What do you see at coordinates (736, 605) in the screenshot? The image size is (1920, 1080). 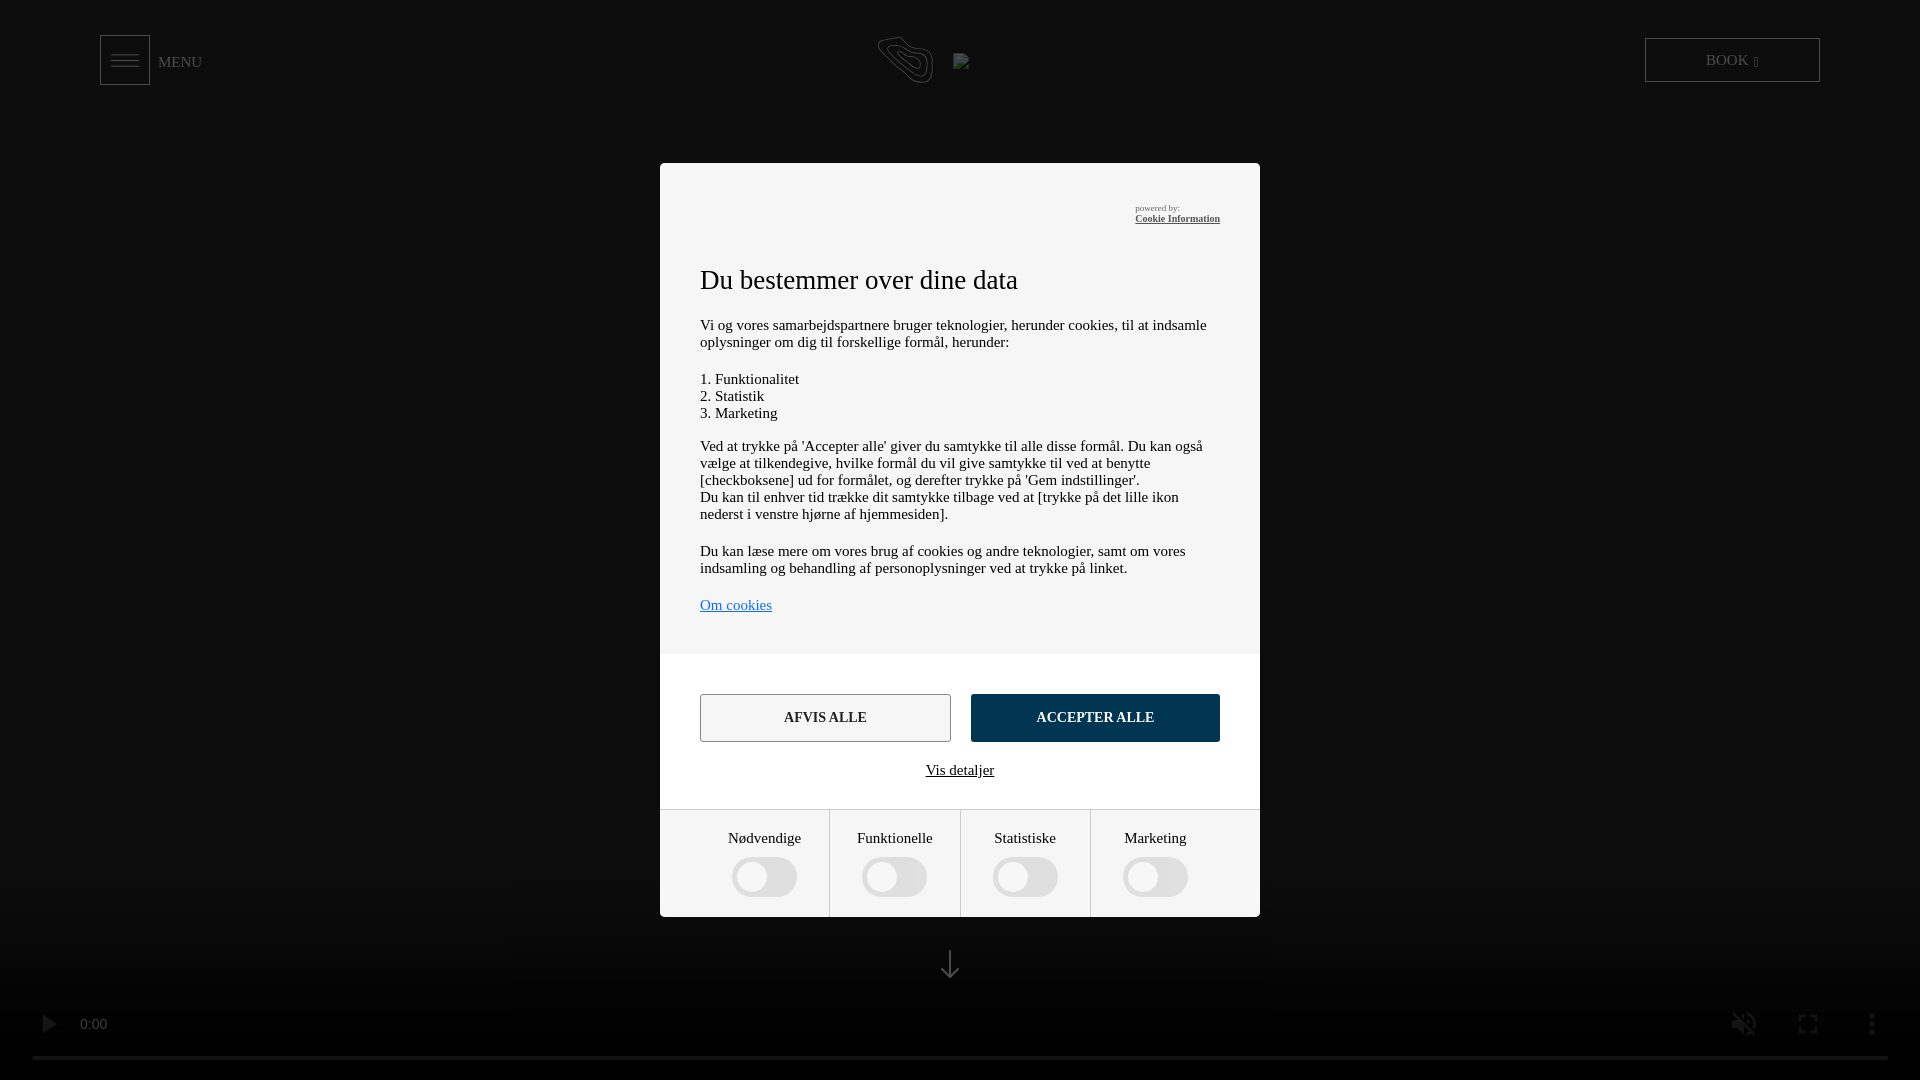 I see `Om cookies` at bounding box center [736, 605].